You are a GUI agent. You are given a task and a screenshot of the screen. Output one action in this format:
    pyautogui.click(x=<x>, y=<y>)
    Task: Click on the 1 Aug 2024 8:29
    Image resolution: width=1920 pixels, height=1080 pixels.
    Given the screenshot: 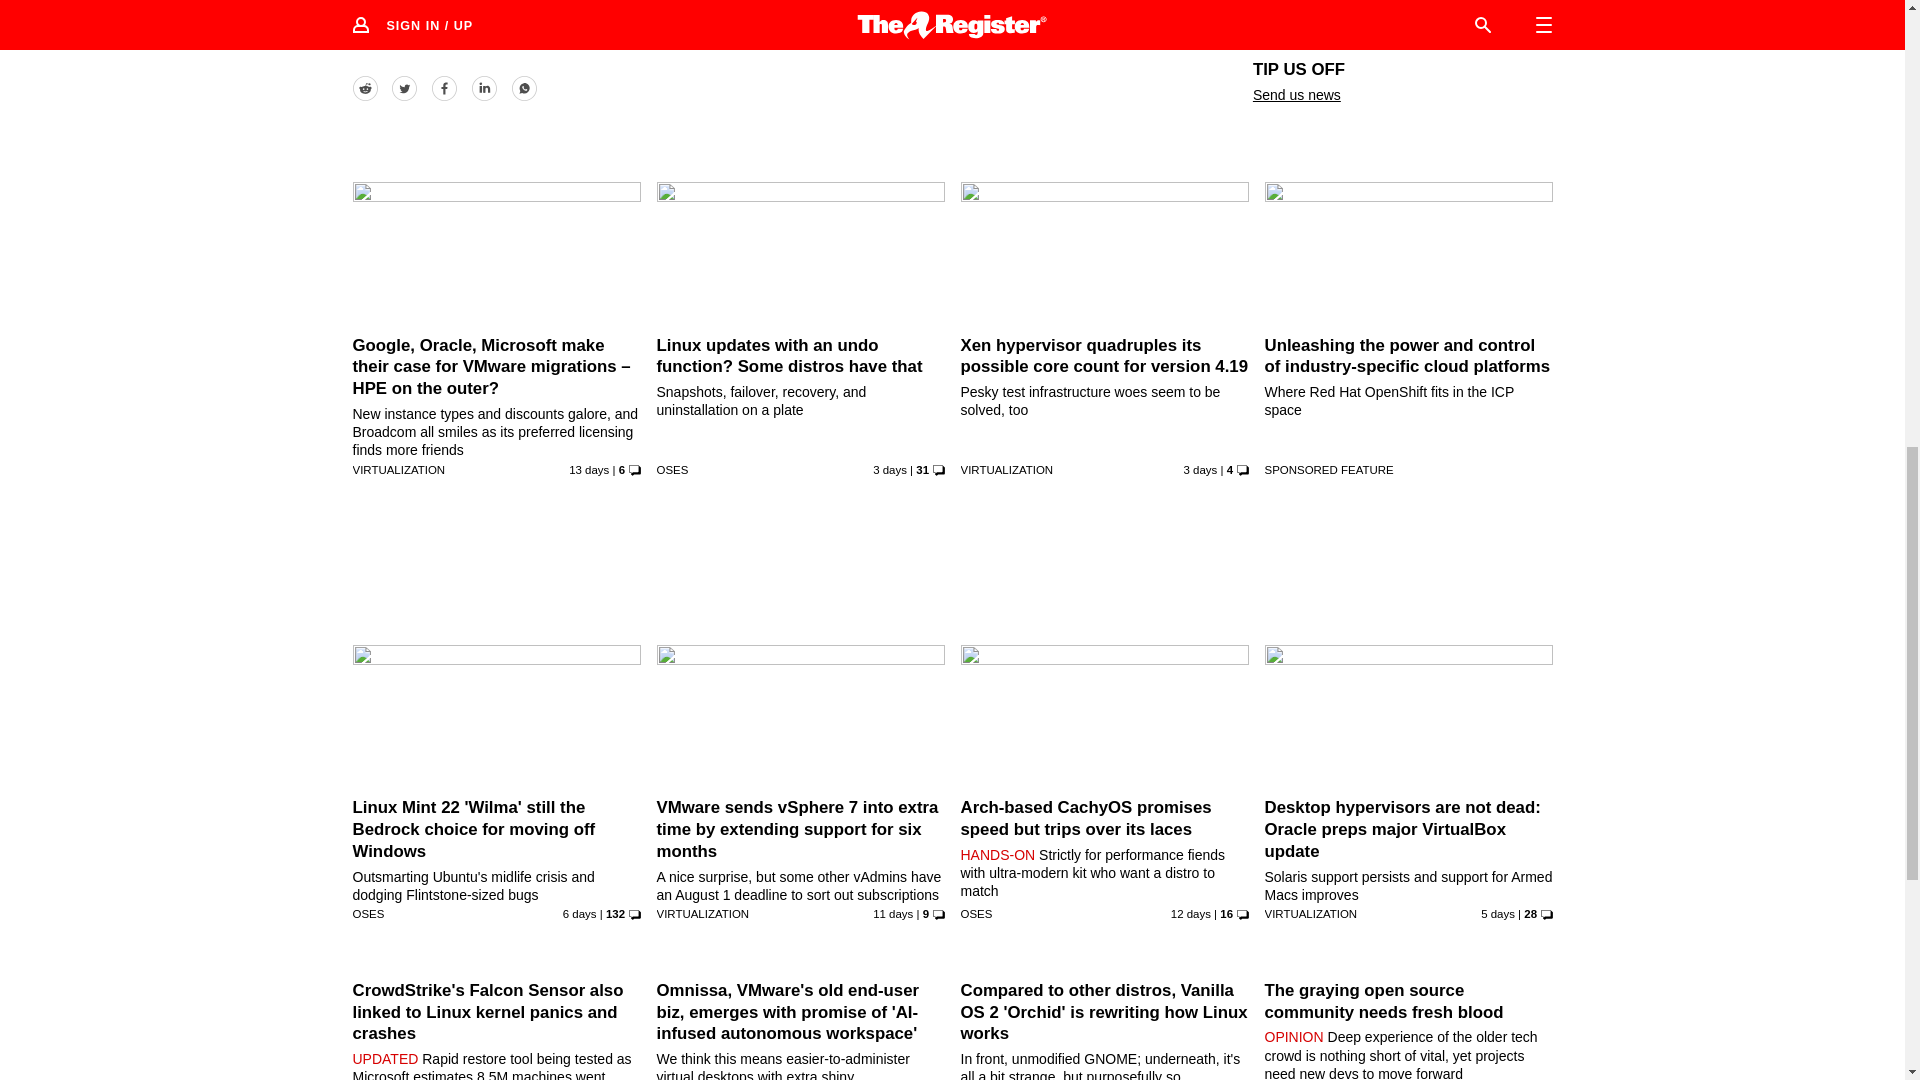 What is the action you would take?
    pyautogui.click(x=890, y=470)
    